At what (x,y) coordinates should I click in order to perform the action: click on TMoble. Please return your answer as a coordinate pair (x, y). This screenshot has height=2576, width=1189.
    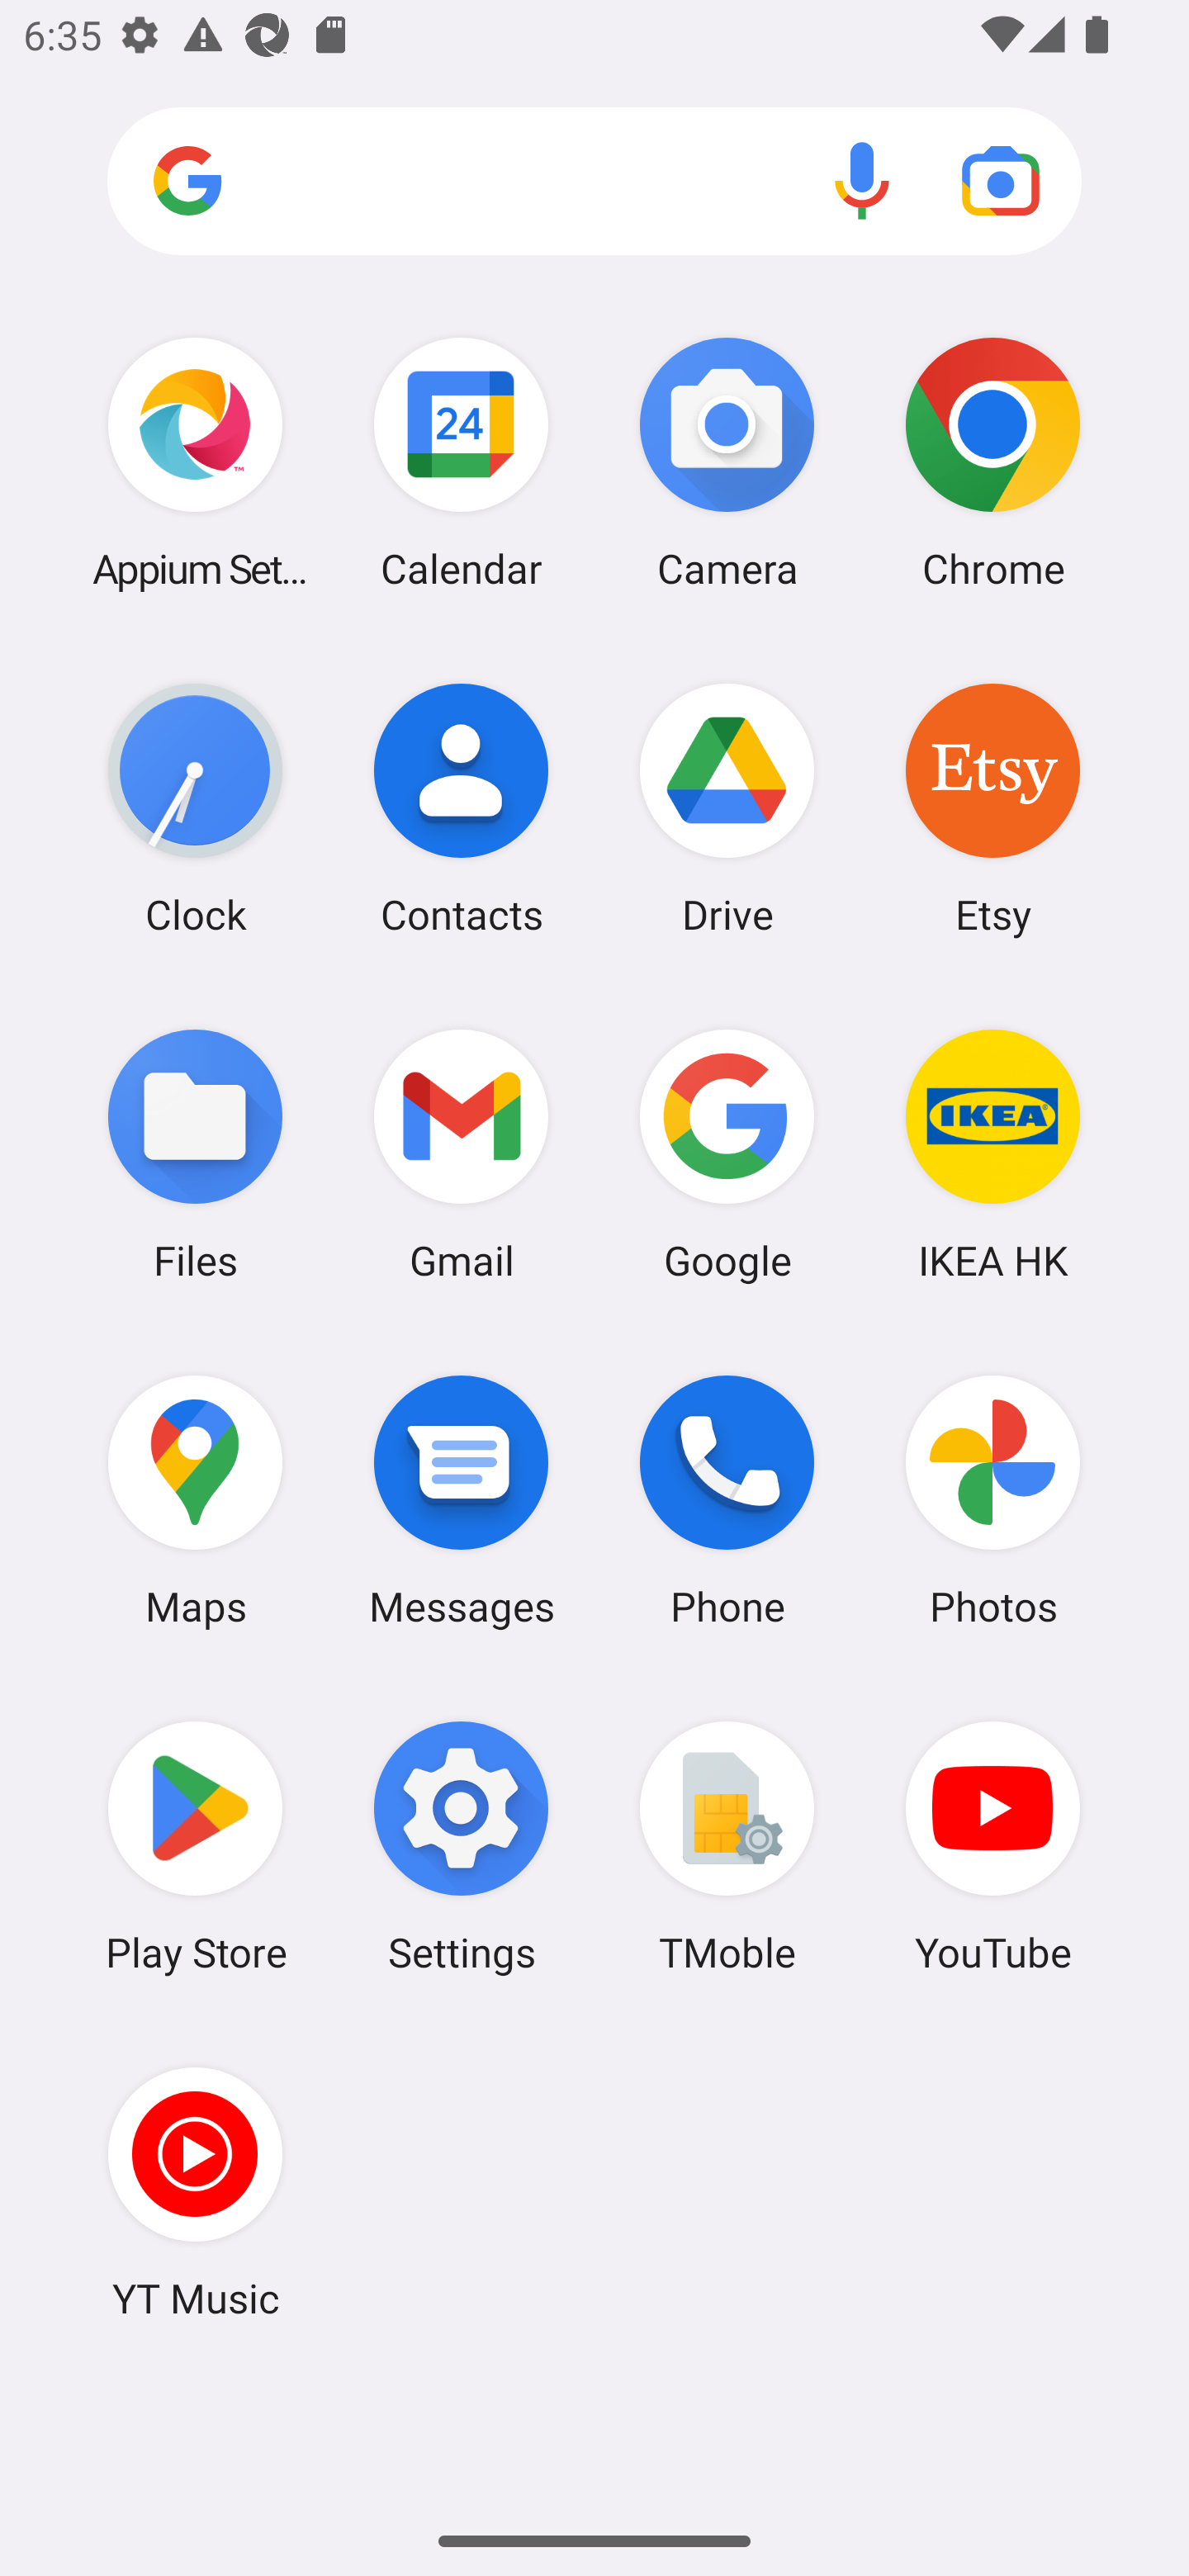
    Looking at the image, I should click on (727, 1847).